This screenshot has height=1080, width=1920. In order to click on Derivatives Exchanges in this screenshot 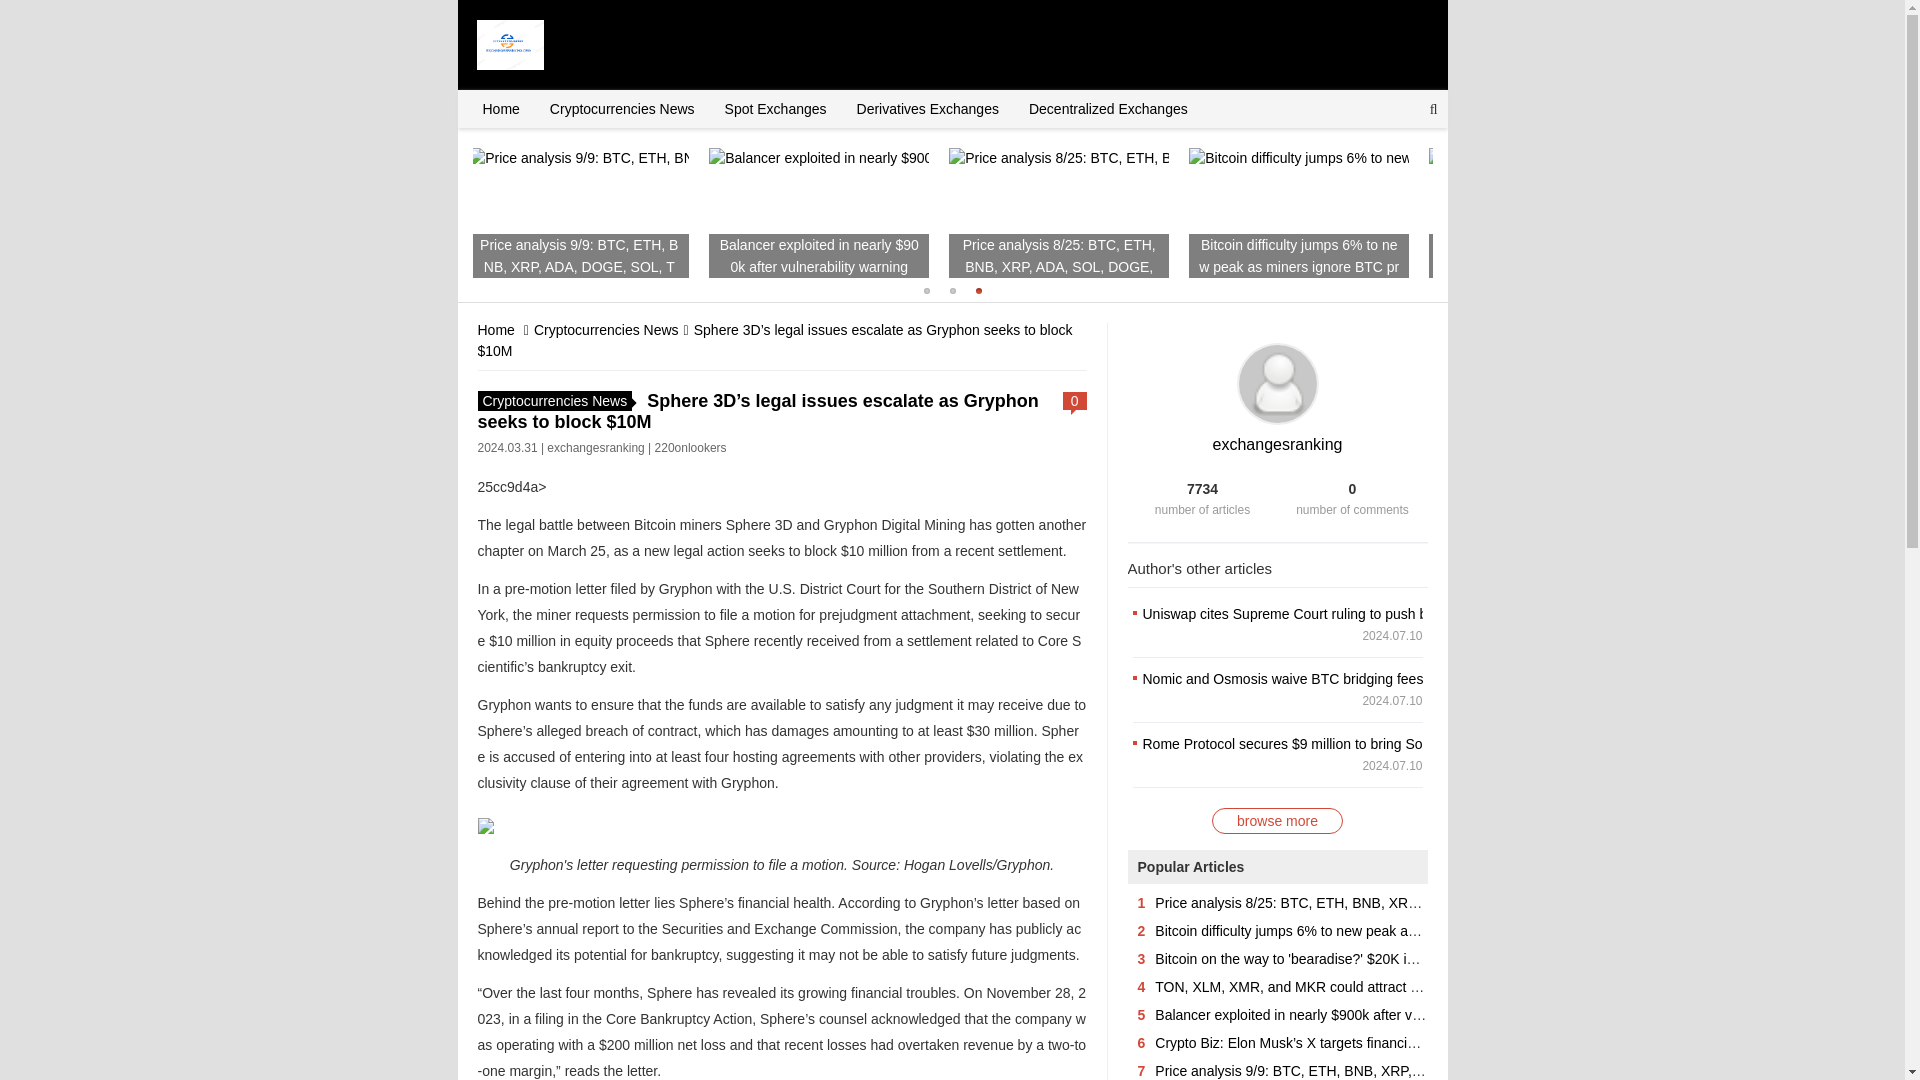, I will do `click(928, 108)`.